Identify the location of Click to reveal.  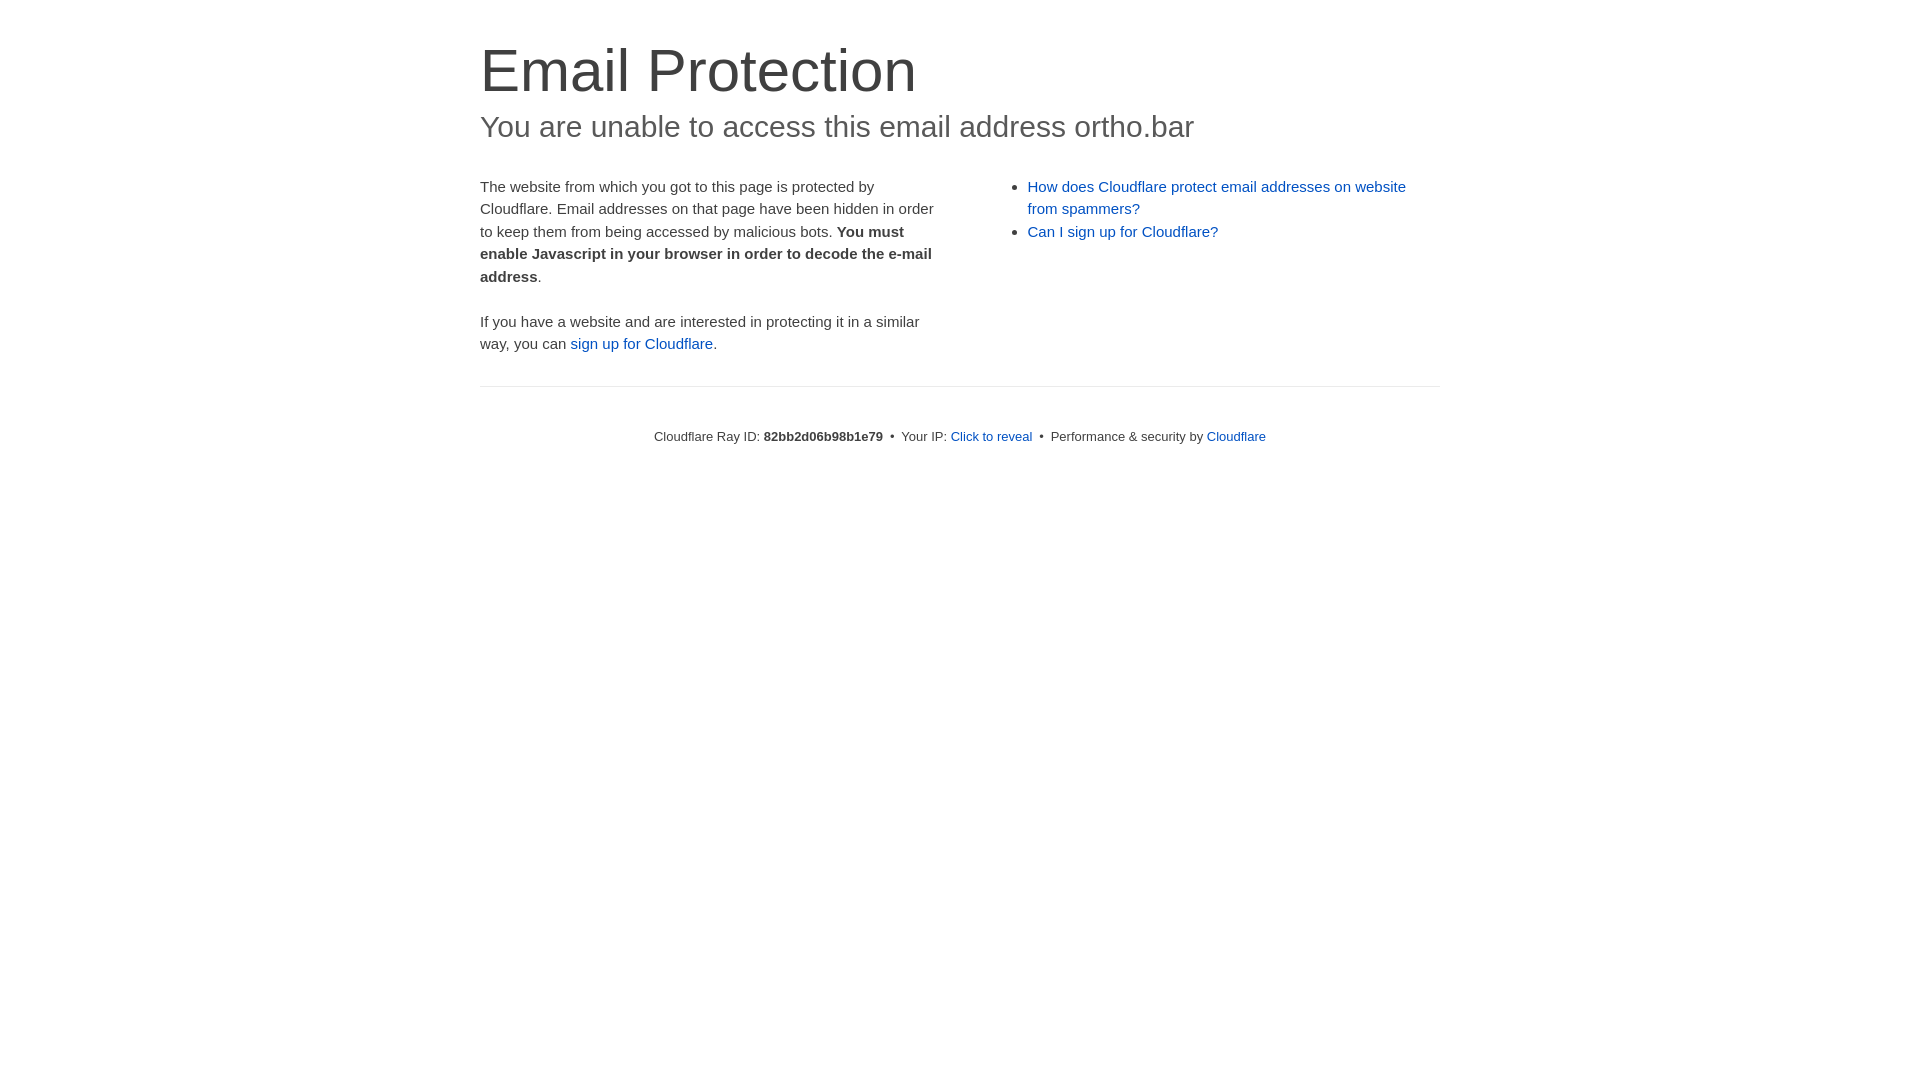
(992, 436).